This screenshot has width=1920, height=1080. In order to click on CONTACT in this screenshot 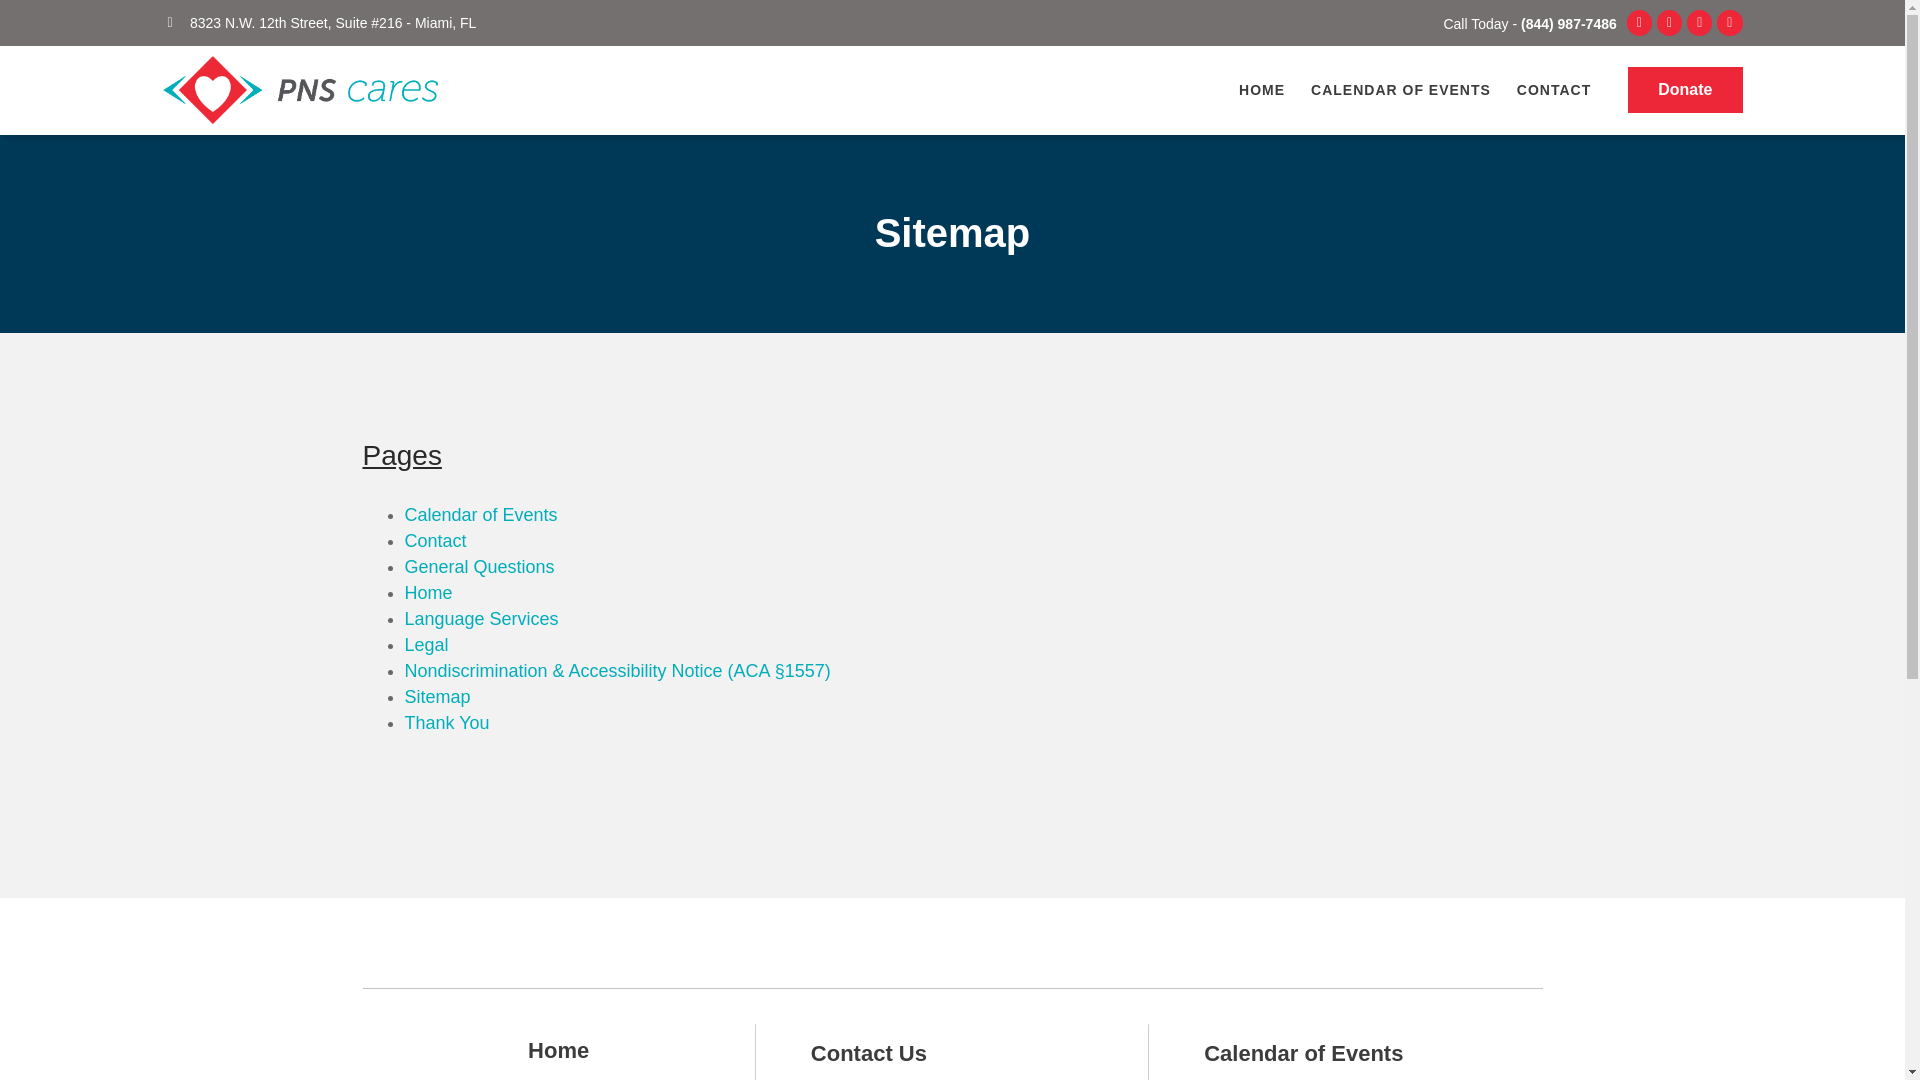, I will do `click(1554, 90)`.